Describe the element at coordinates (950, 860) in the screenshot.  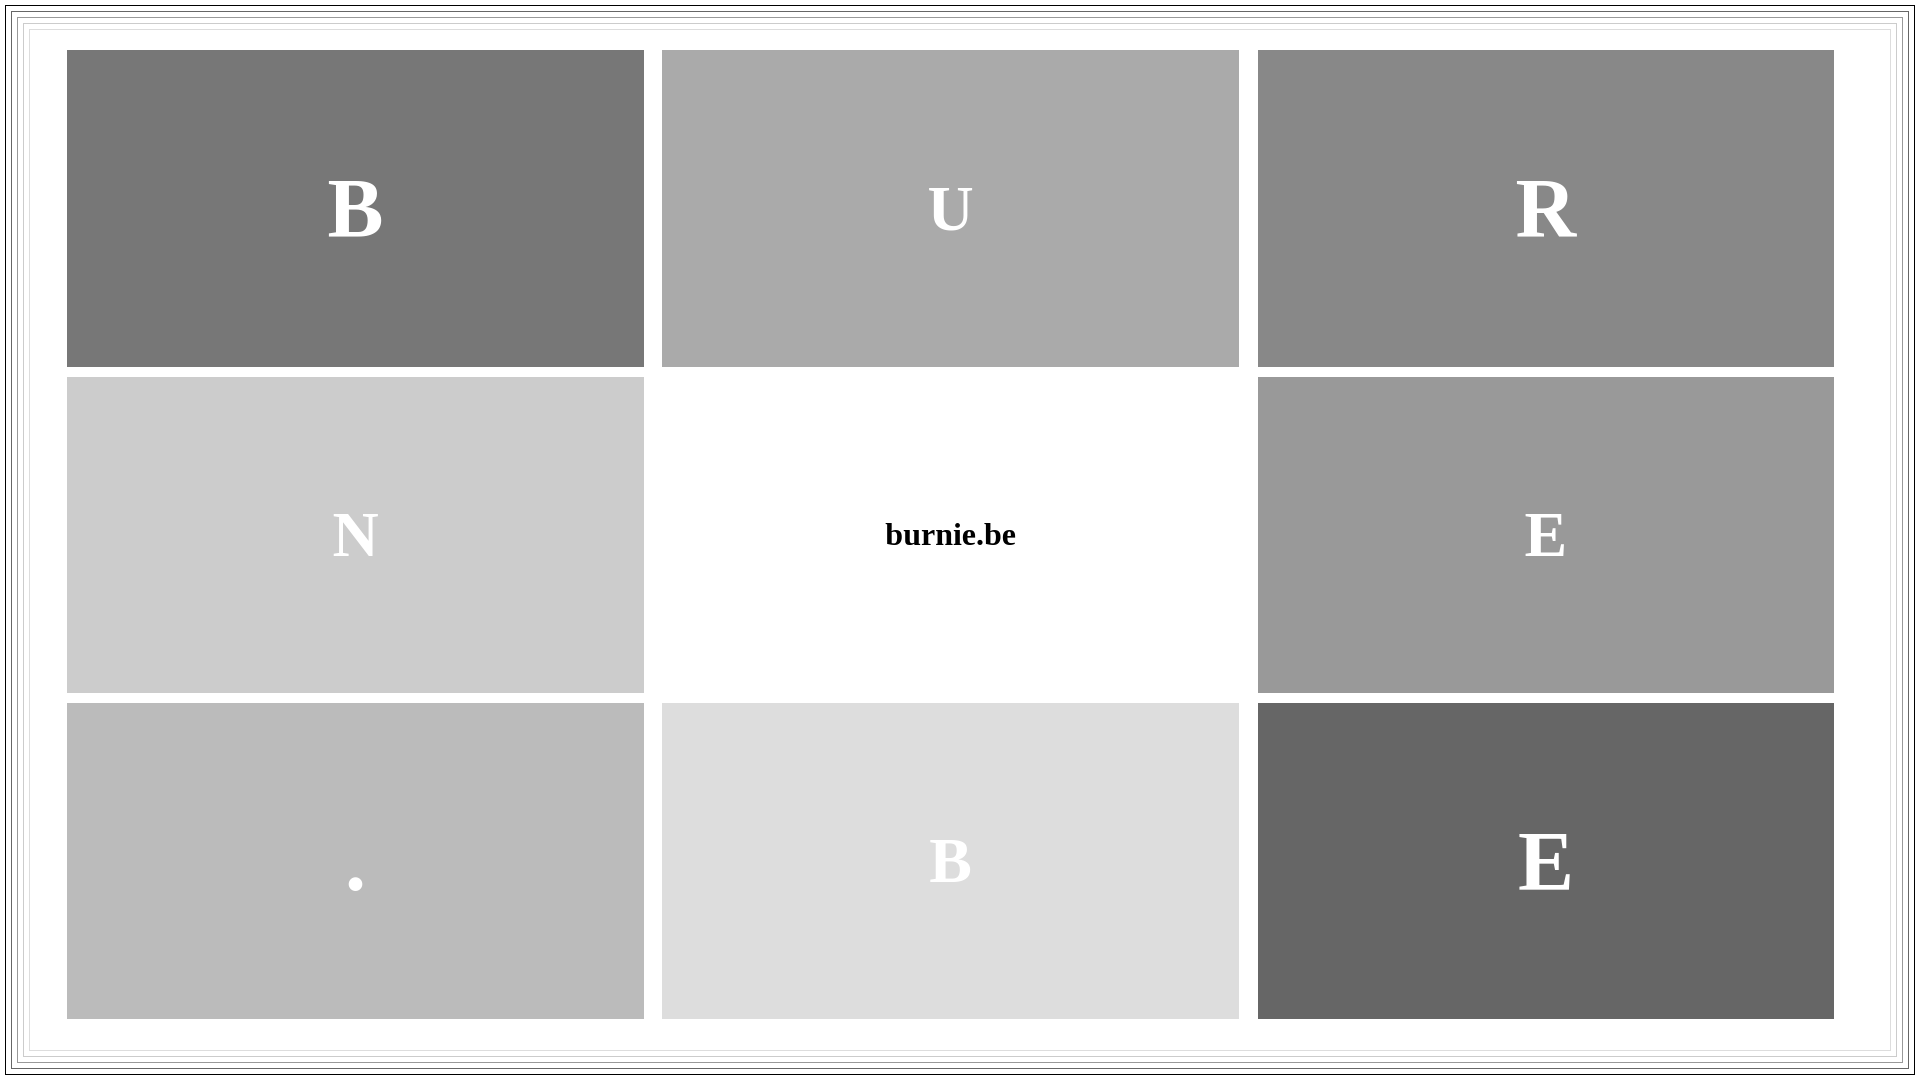
I see `B` at that location.